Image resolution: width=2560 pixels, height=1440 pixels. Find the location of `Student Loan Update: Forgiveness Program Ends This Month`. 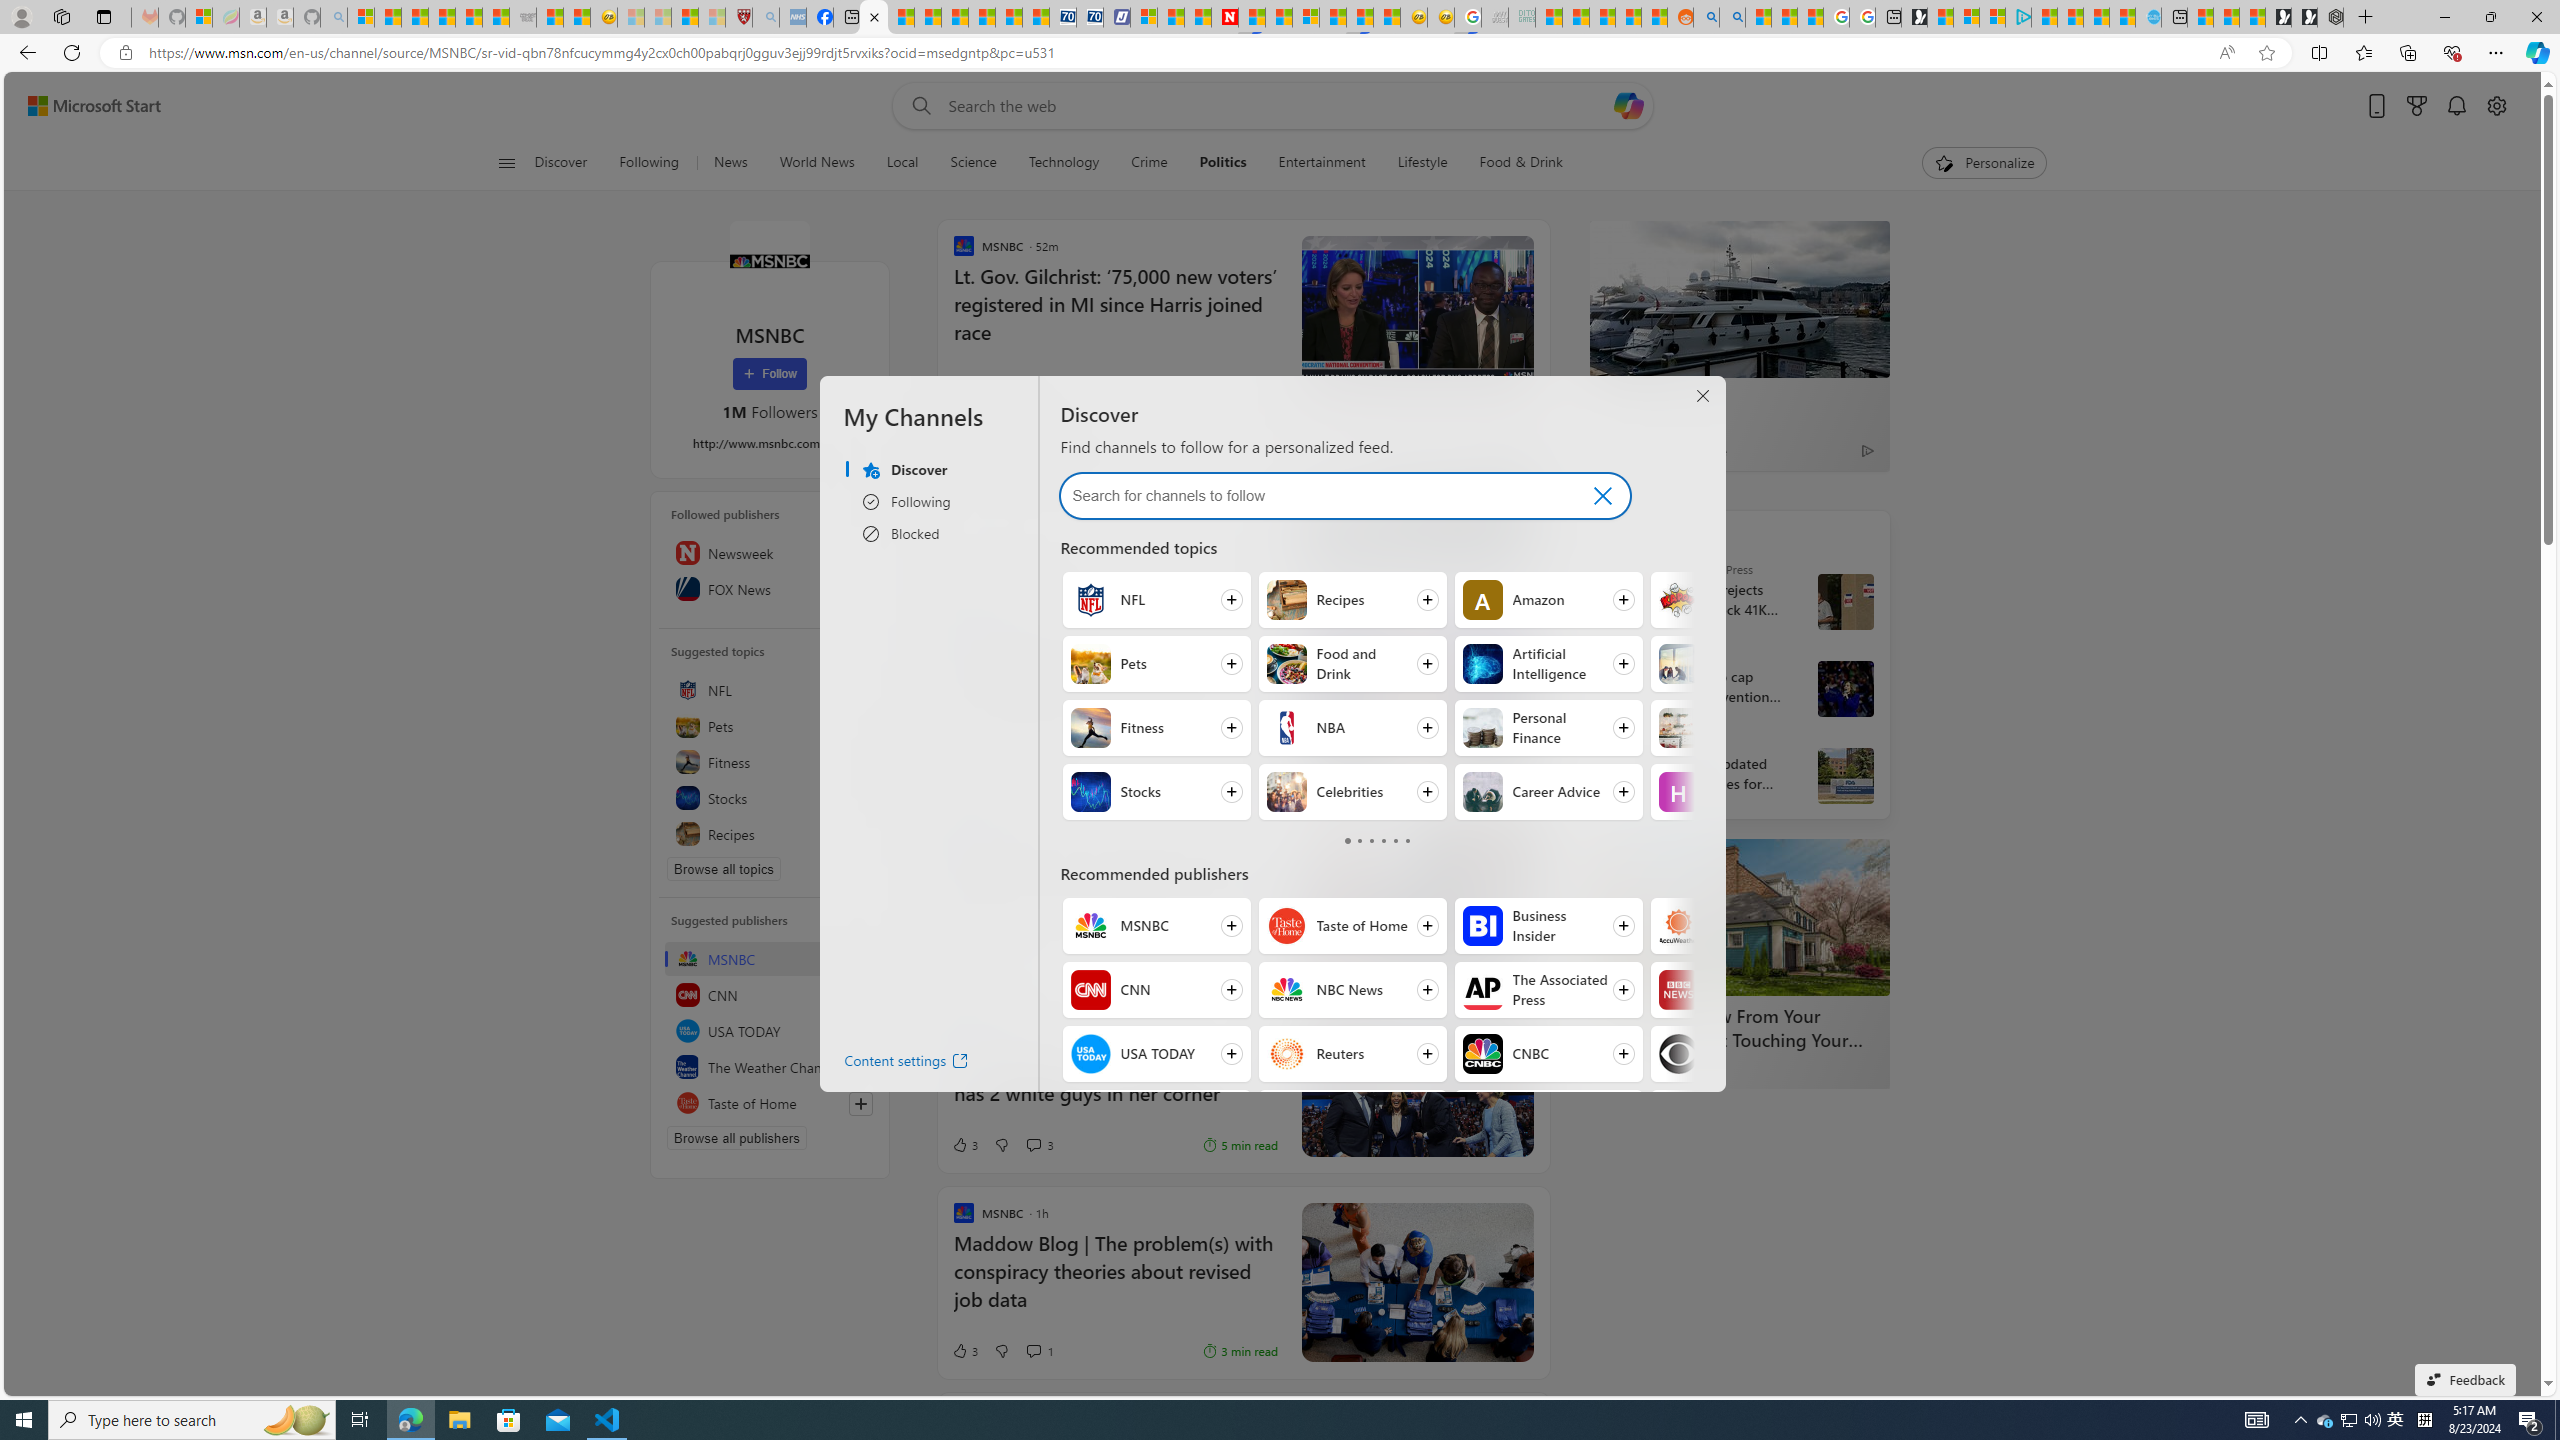

Student Loan Update: Forgiveness Program Ends This Month is located at coordinates (1629, 17).